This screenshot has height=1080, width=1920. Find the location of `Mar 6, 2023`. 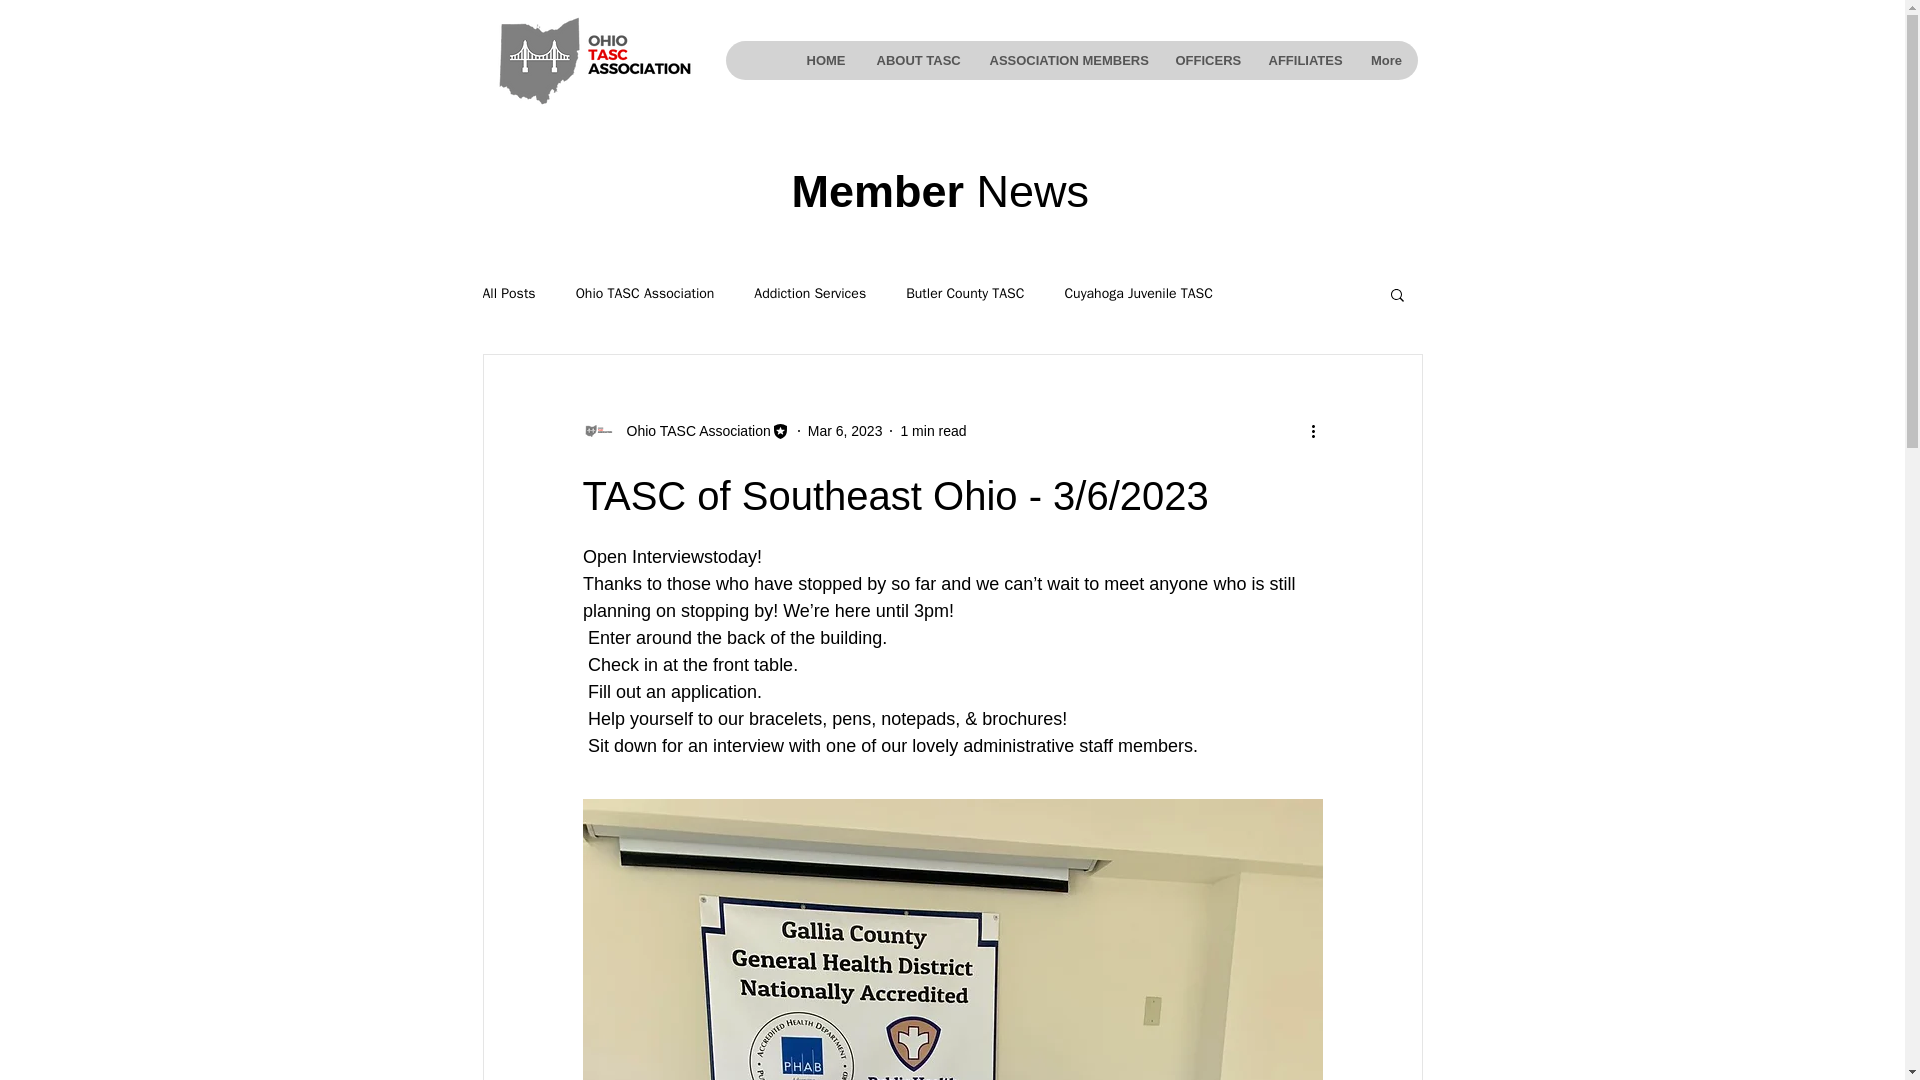

Mar 6, 2023 is located at coordinates (846, 430).